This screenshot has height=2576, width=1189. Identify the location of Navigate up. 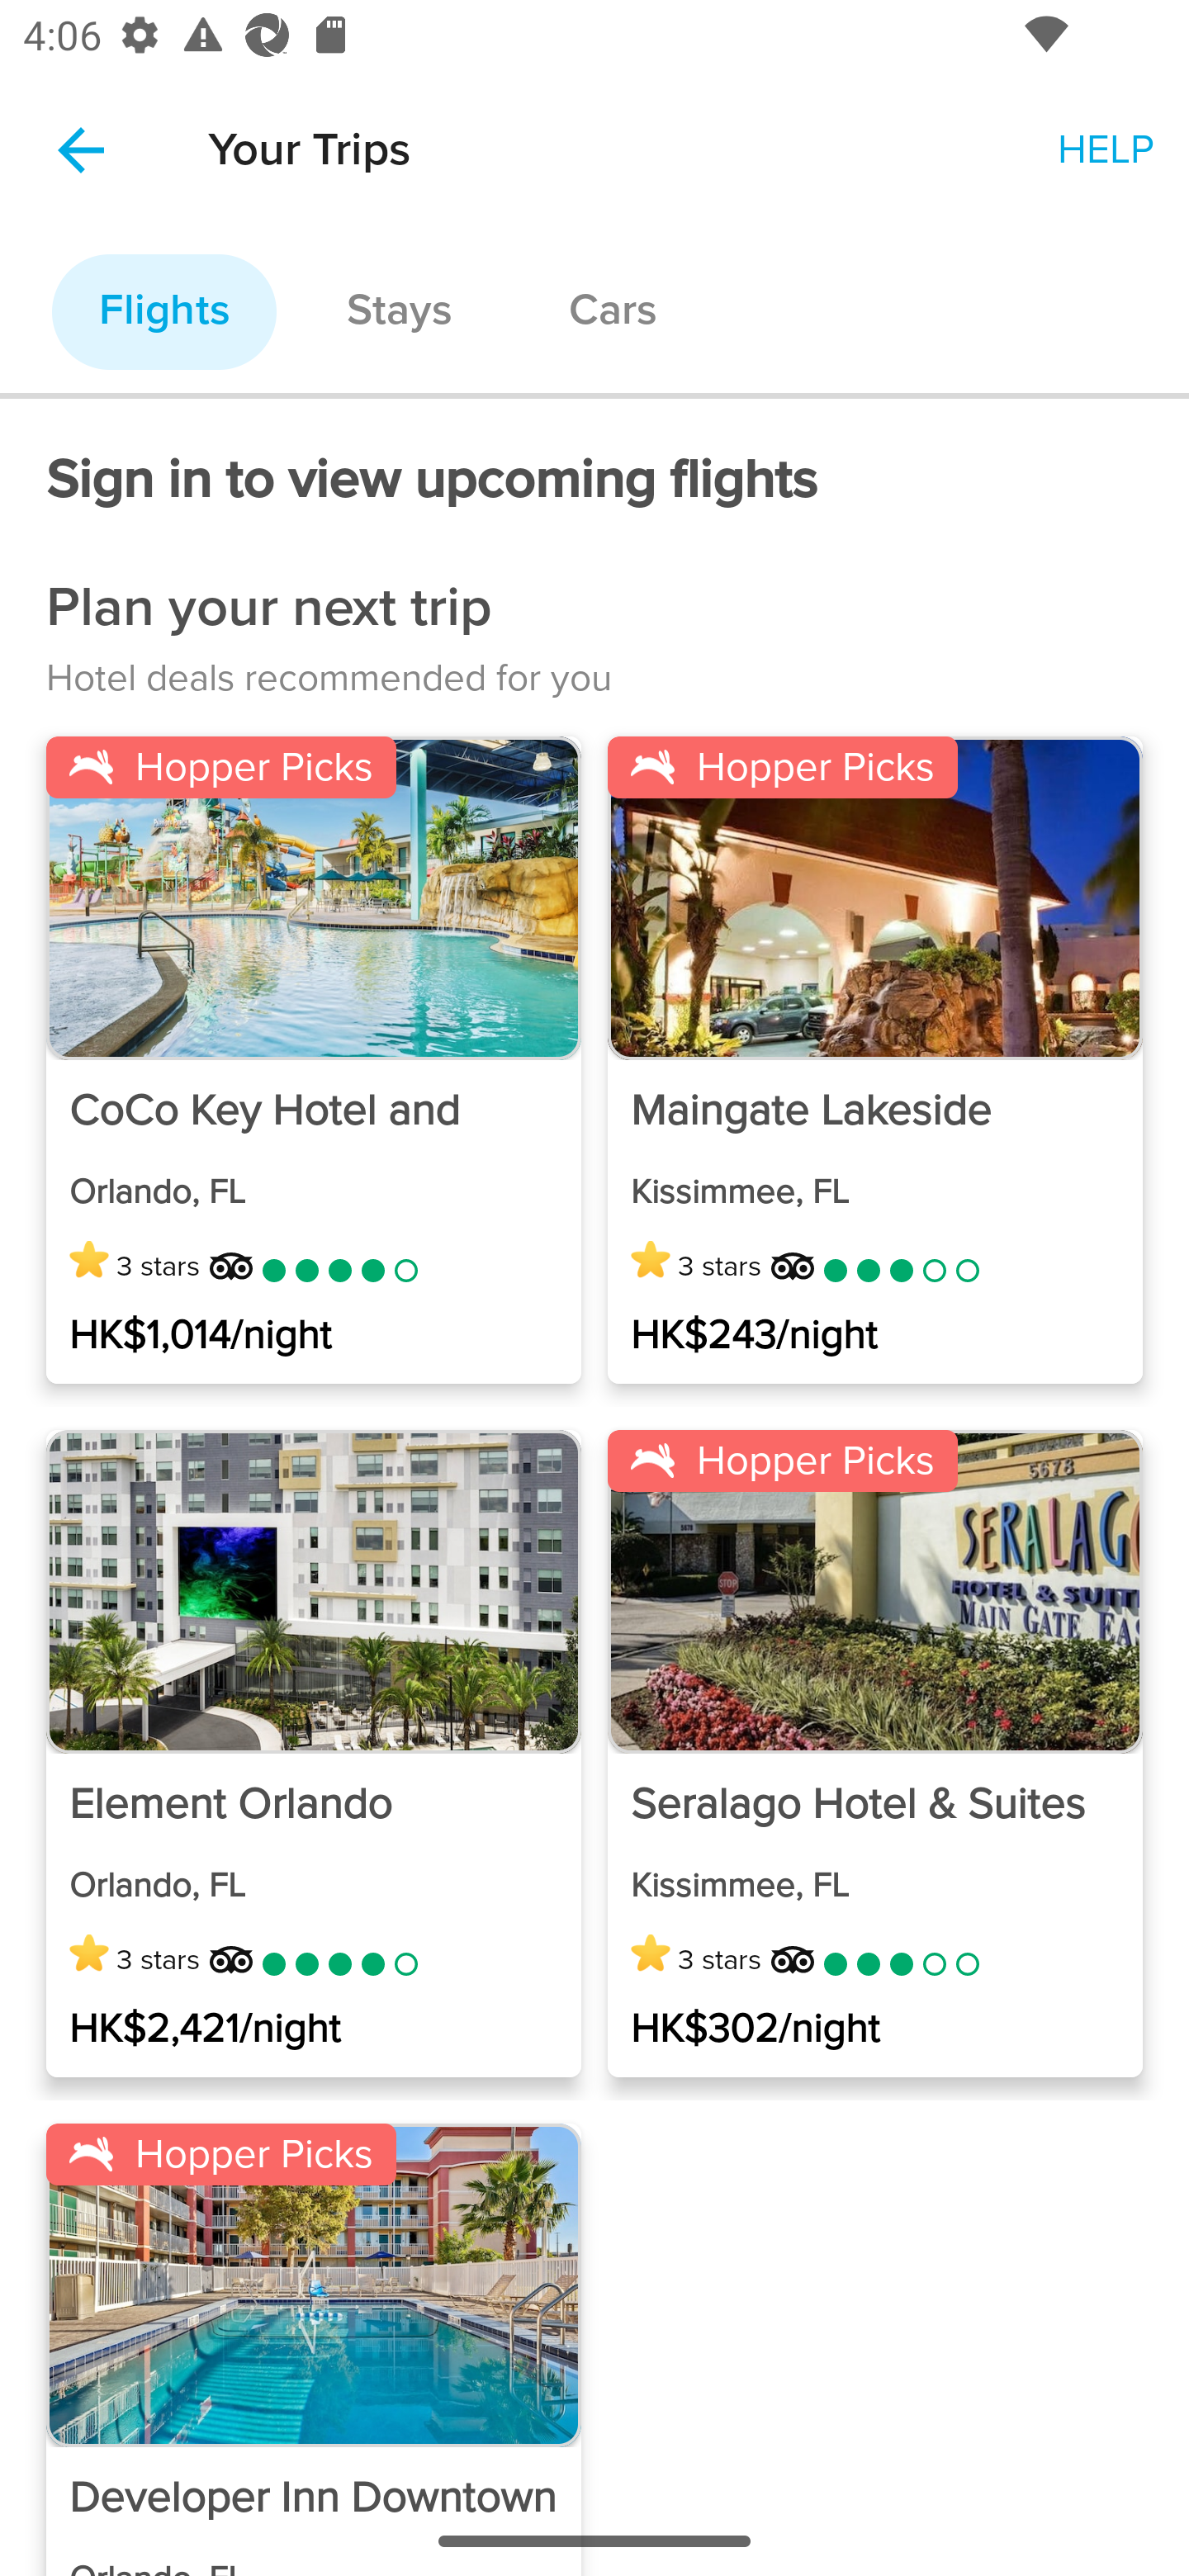
(81, 150).